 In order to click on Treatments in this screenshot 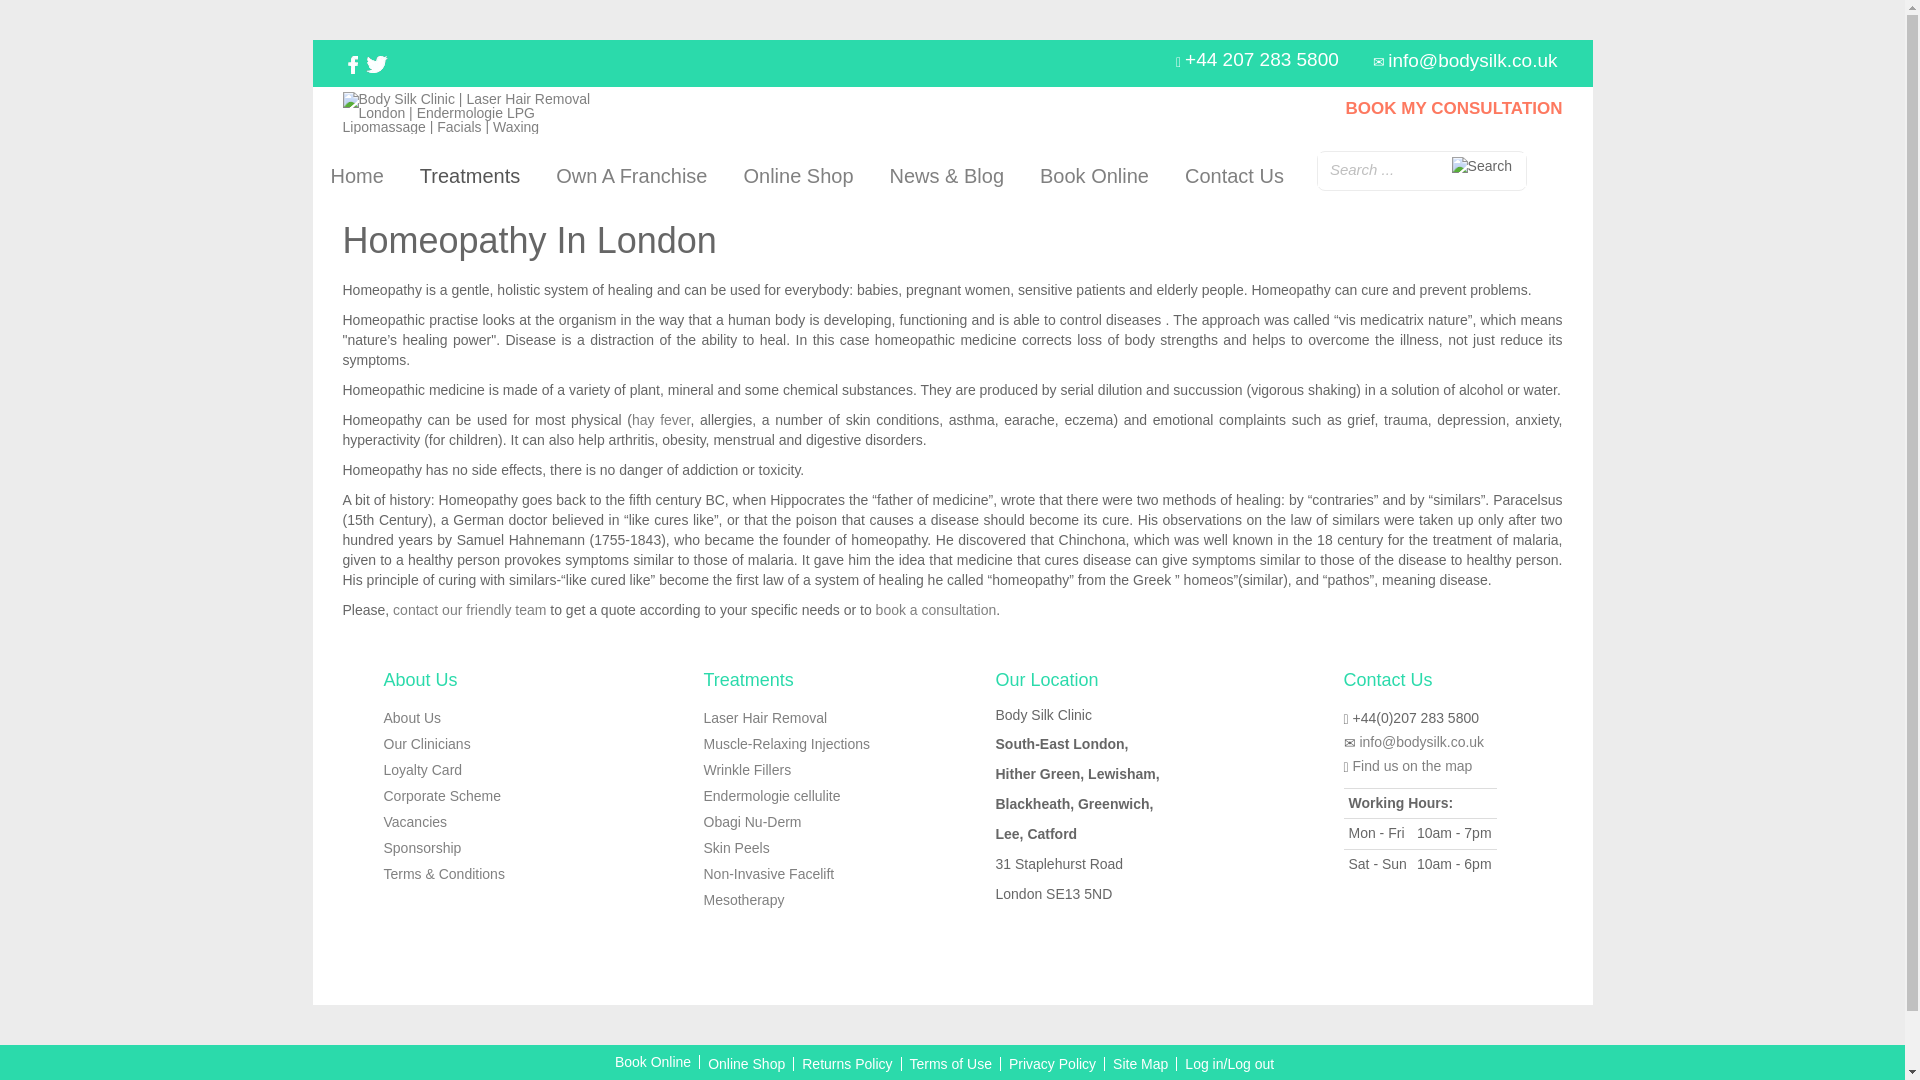, I will do `click(469, 176)`.